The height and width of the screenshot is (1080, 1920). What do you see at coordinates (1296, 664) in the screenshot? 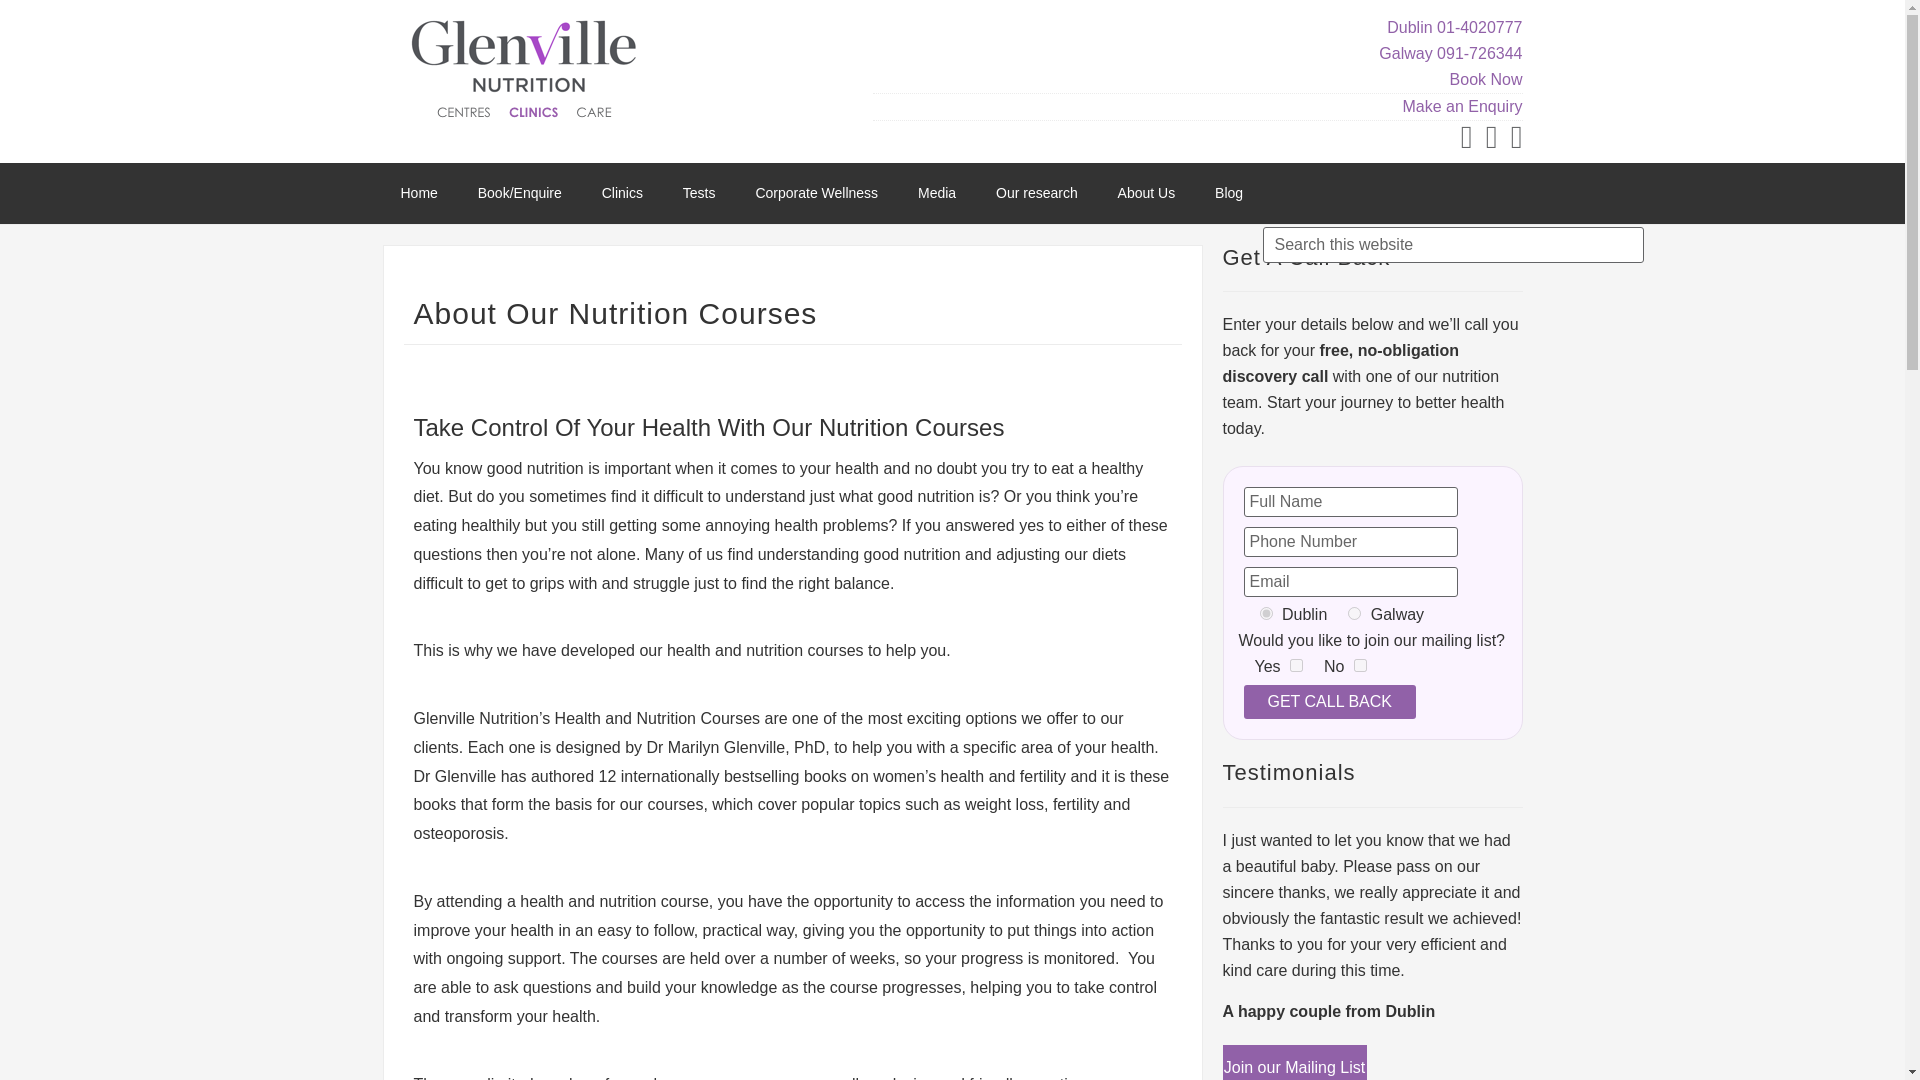
I see `Yes` at bounding box center [1296, 664].